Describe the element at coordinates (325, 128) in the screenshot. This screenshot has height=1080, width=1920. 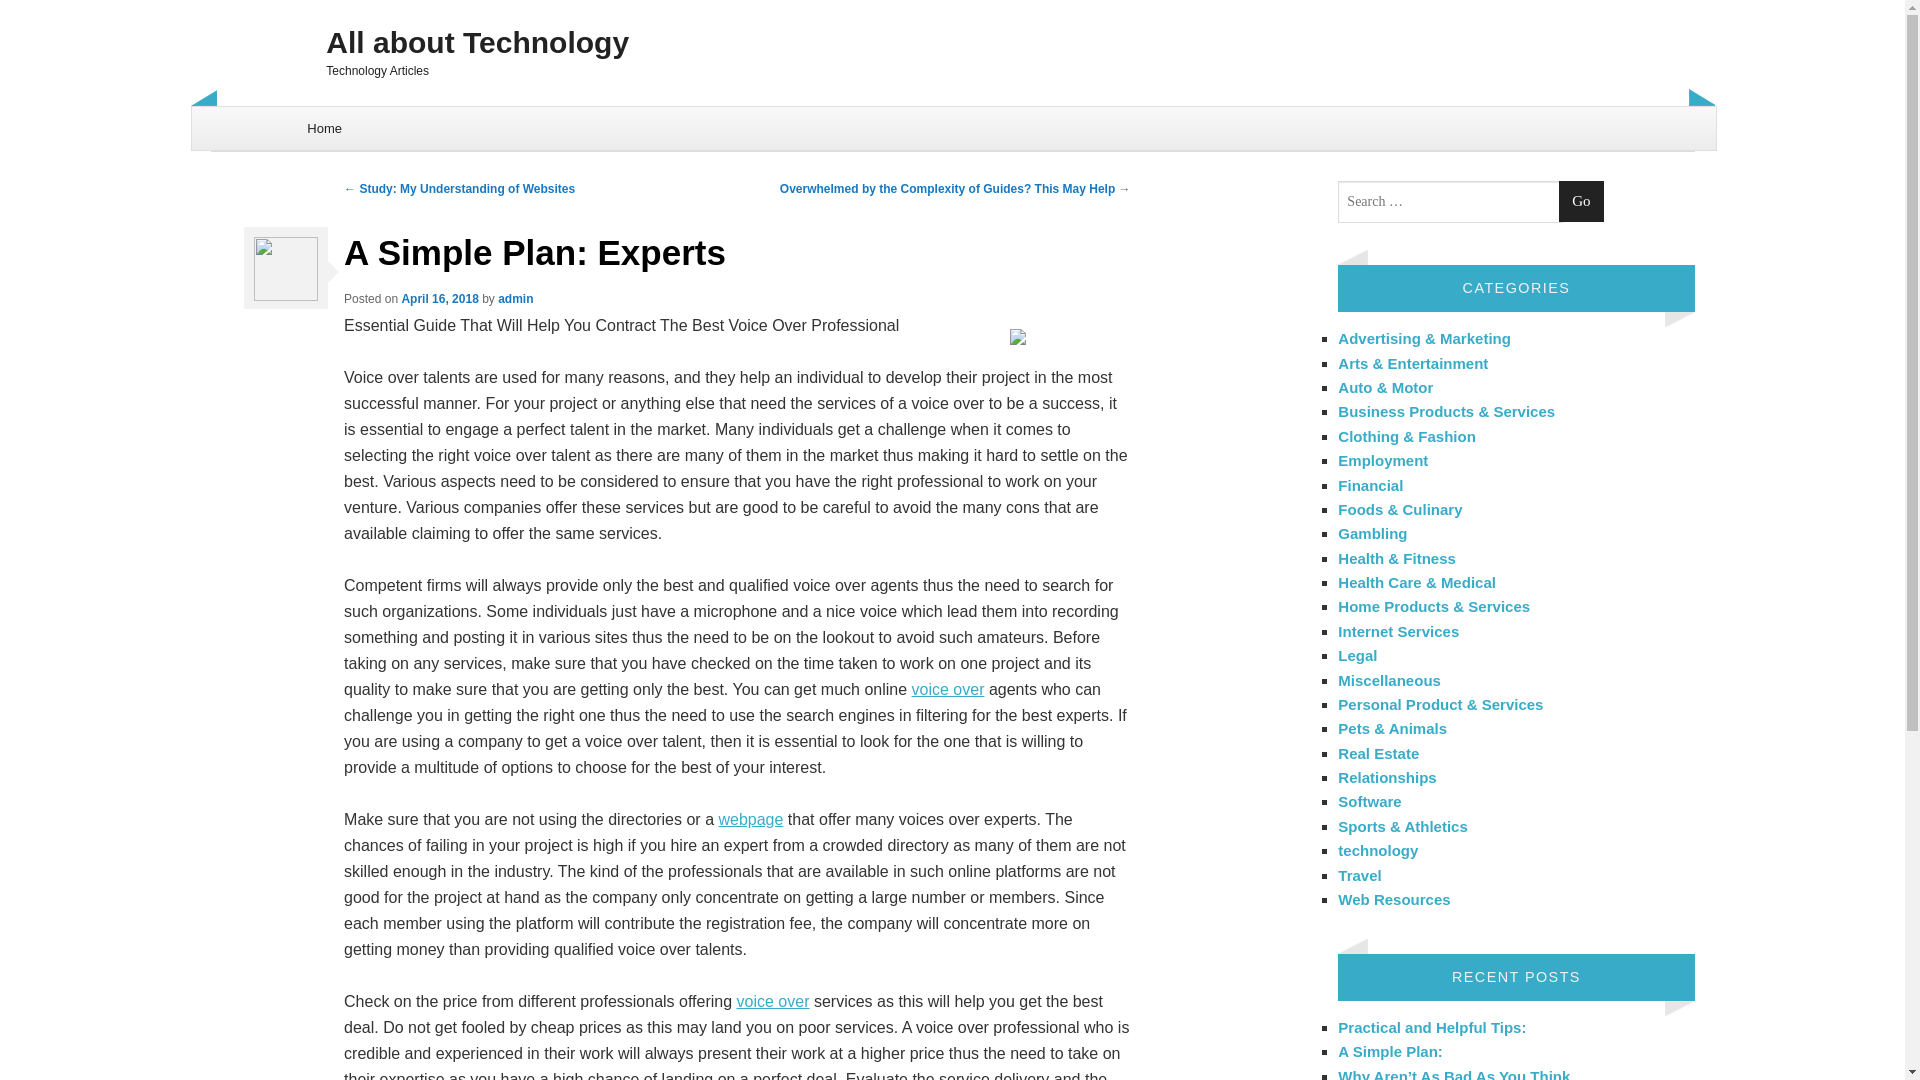
I see `Home` at that location.